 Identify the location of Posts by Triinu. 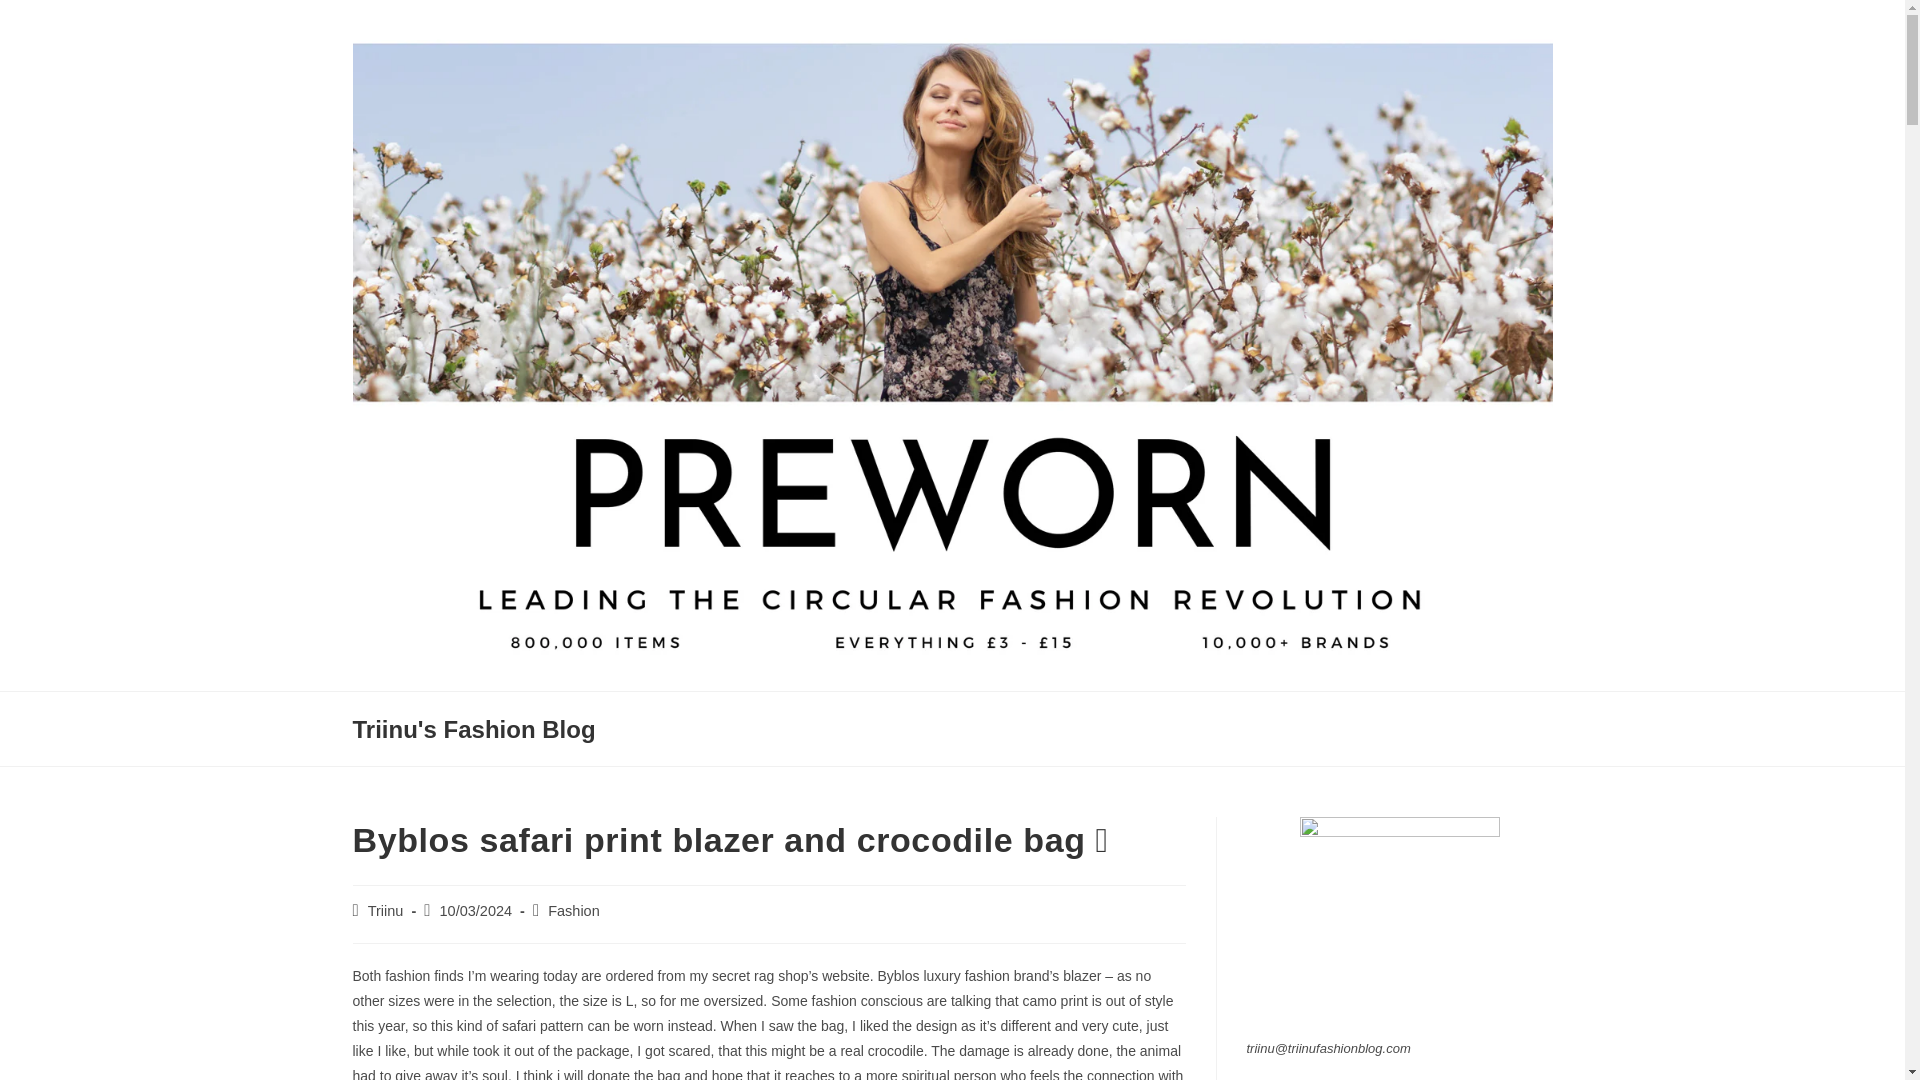
(386, 910).